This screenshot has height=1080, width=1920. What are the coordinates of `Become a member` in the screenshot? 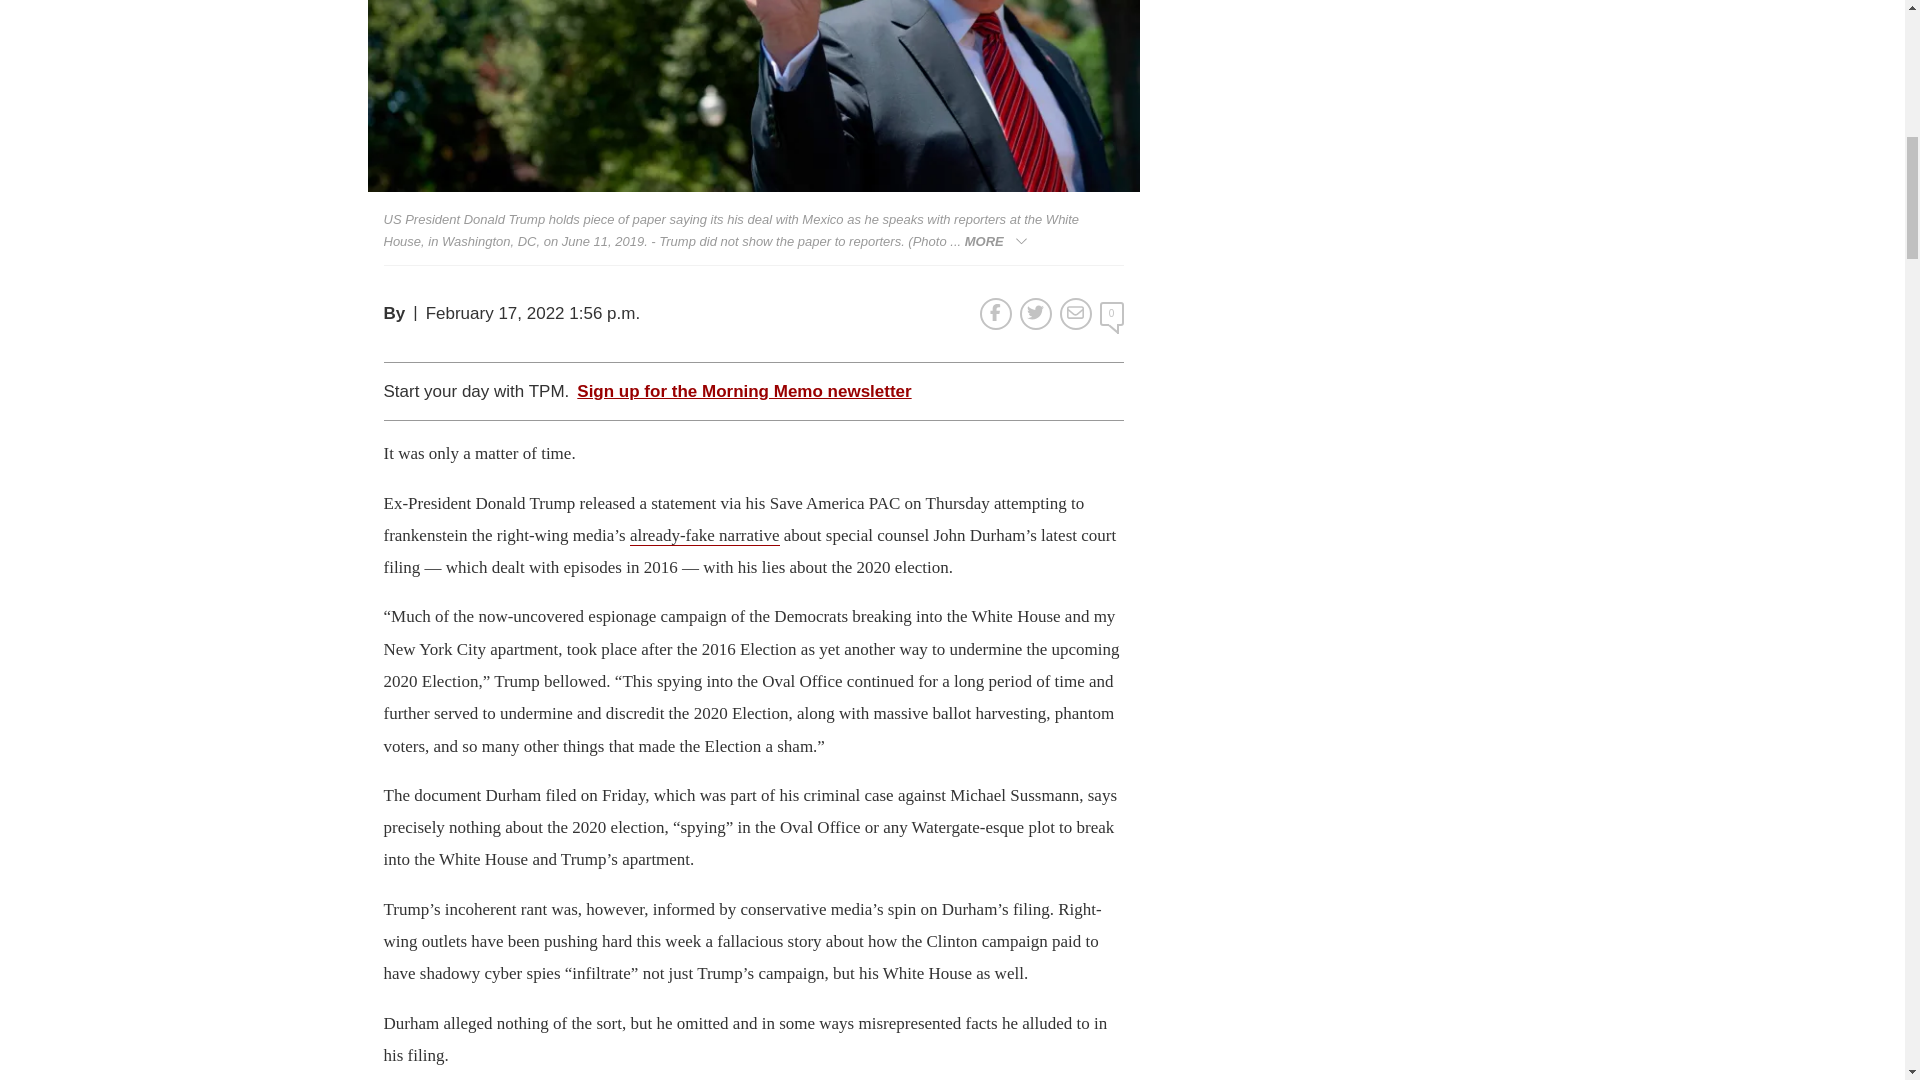 It's located at (906, 324).